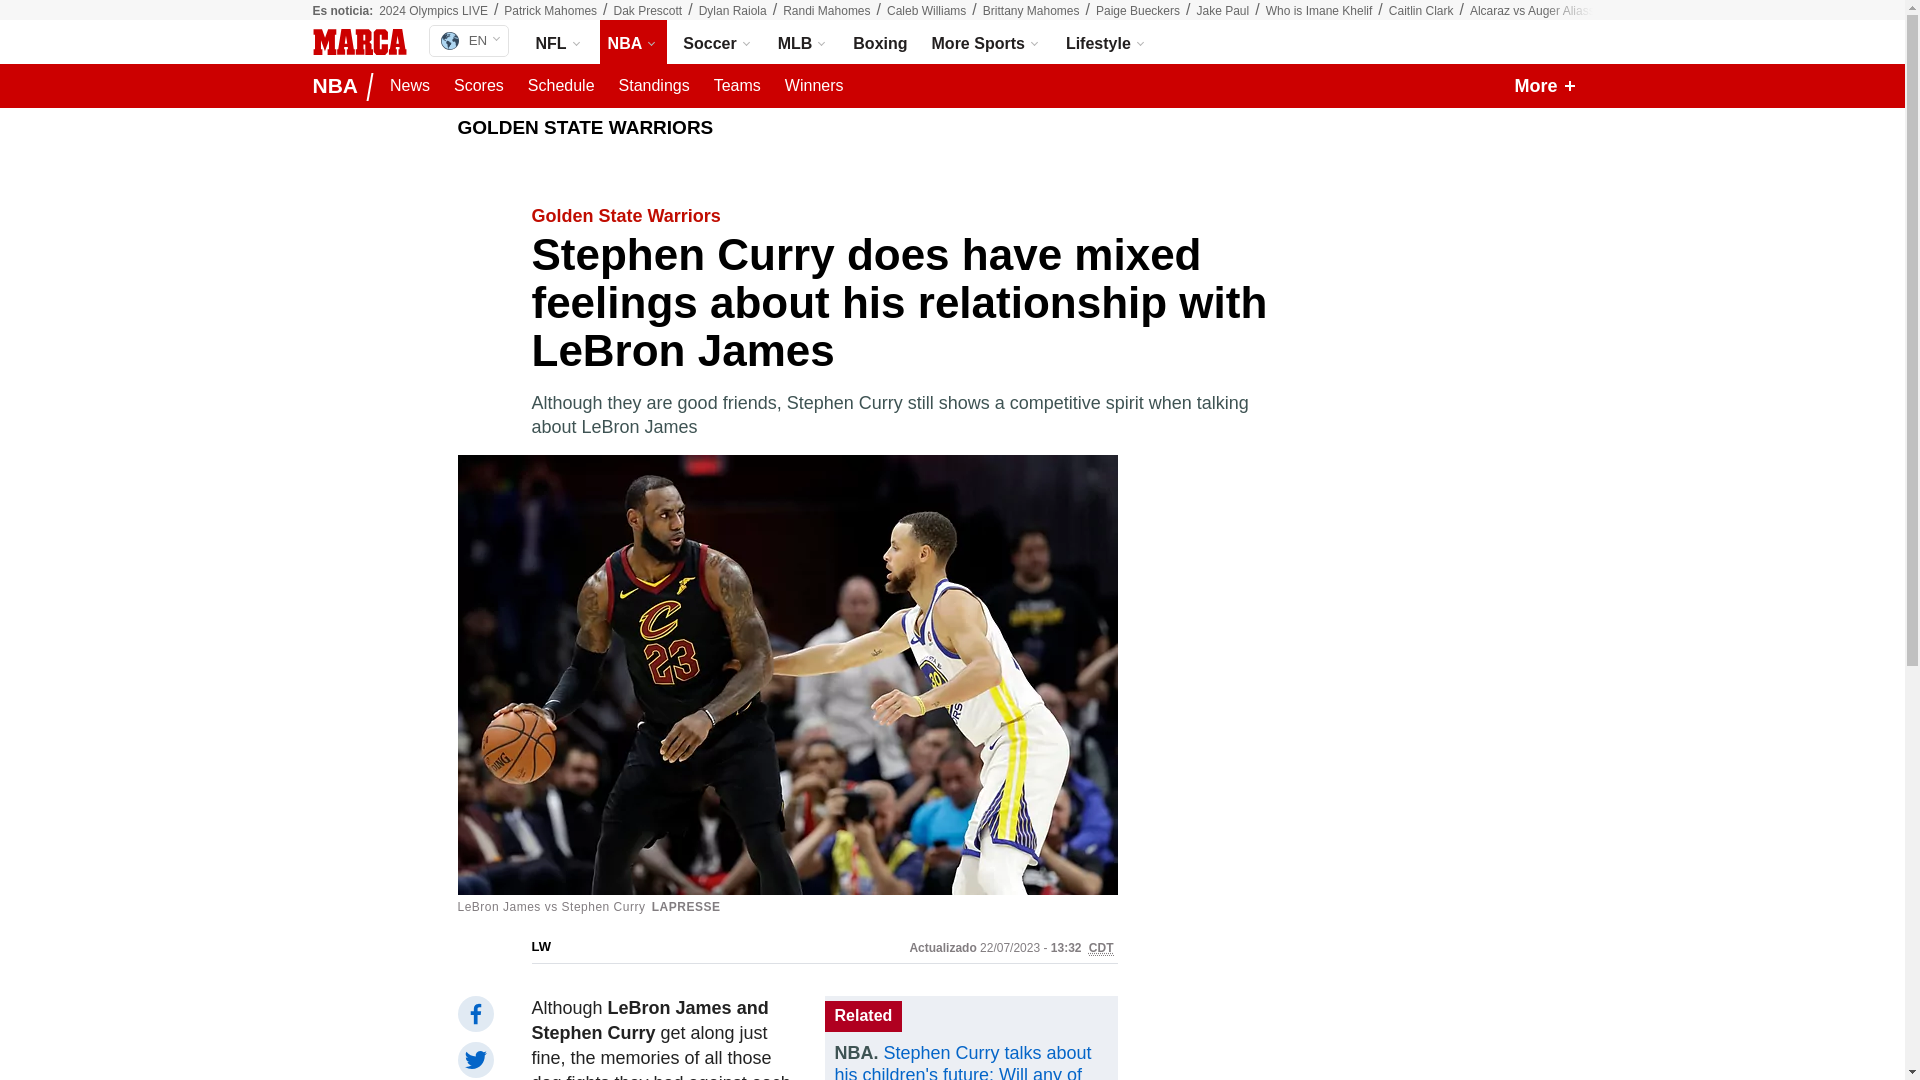 The height and width of the screenshot is (1080, 1920). What do you see at coordinates (803, 42) in the screenshot?
I see `MLB` at bounding box center [803, 42].